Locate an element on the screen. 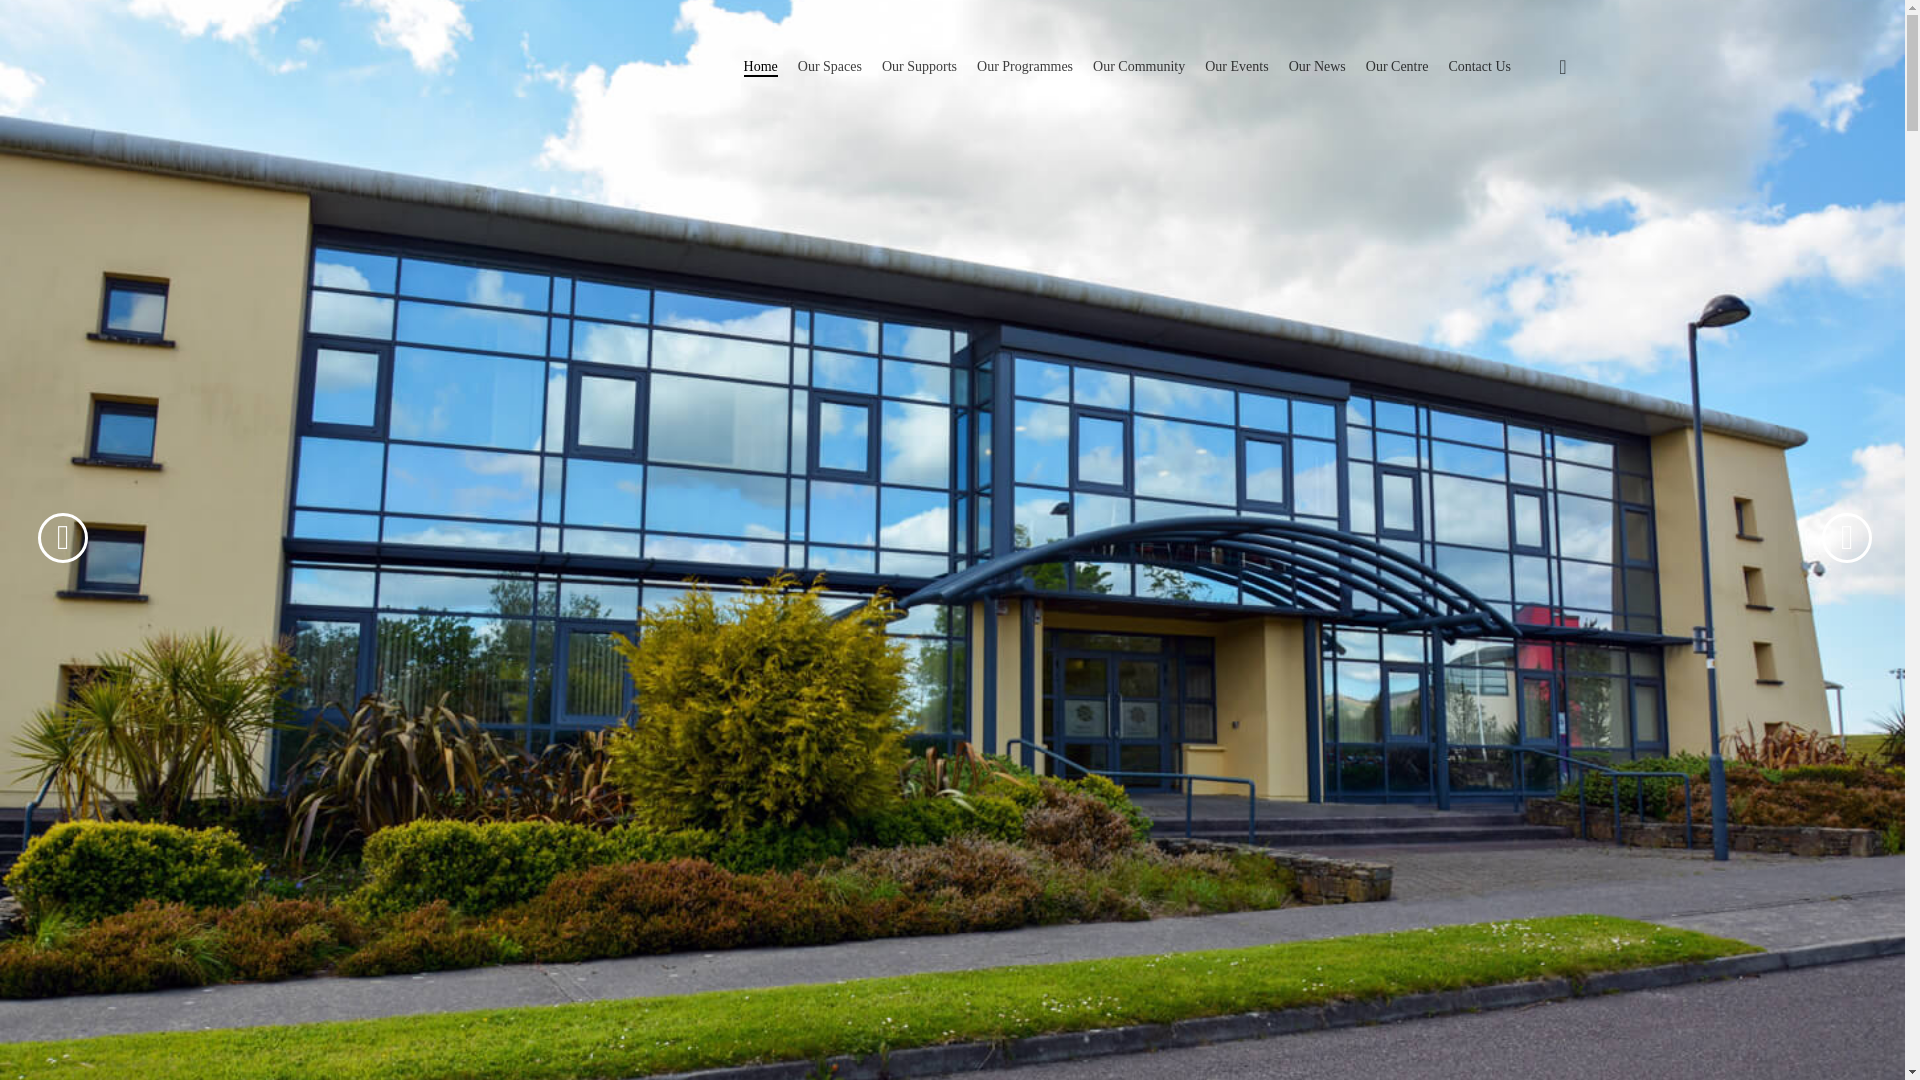 This screenshot has height=1080, width=1920. Our Community is located at coordinates (1138, 66).